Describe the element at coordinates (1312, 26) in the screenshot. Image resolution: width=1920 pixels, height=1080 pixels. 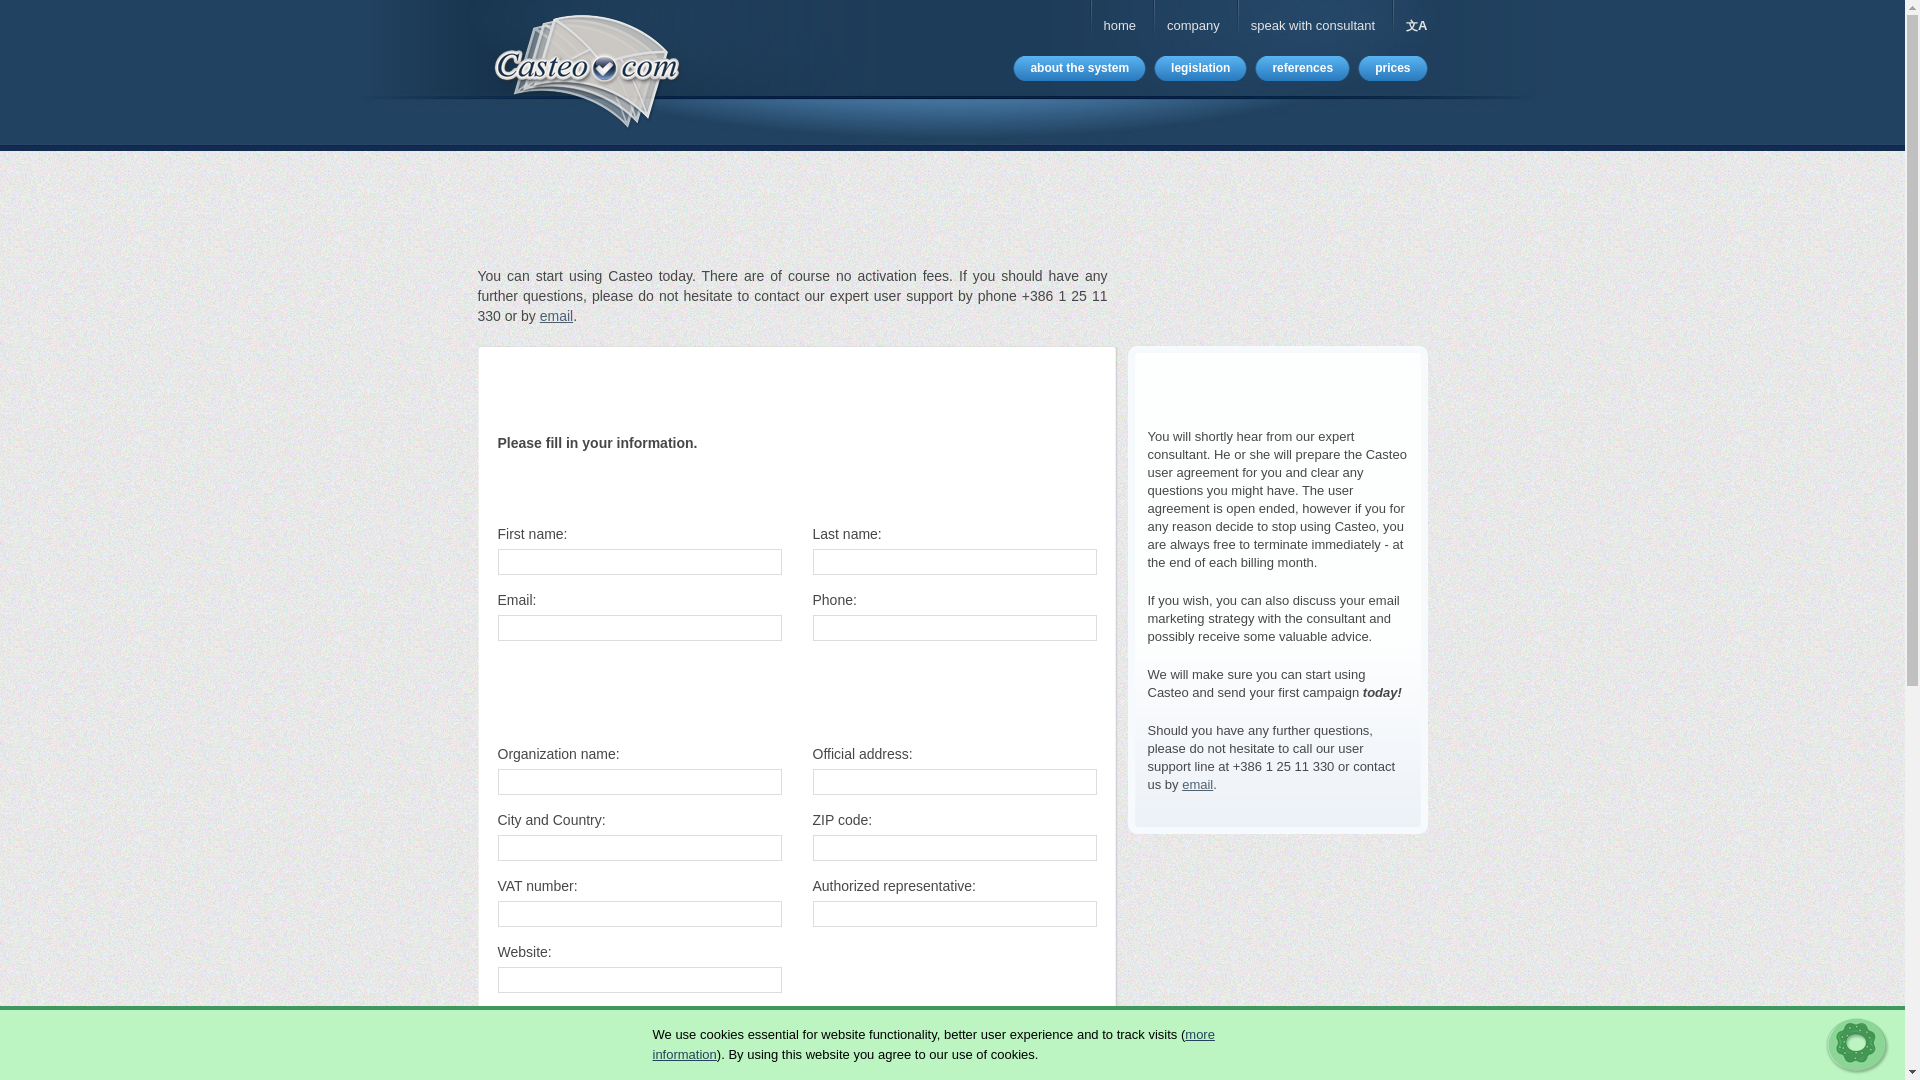
I see `speak with consultant` at that location.